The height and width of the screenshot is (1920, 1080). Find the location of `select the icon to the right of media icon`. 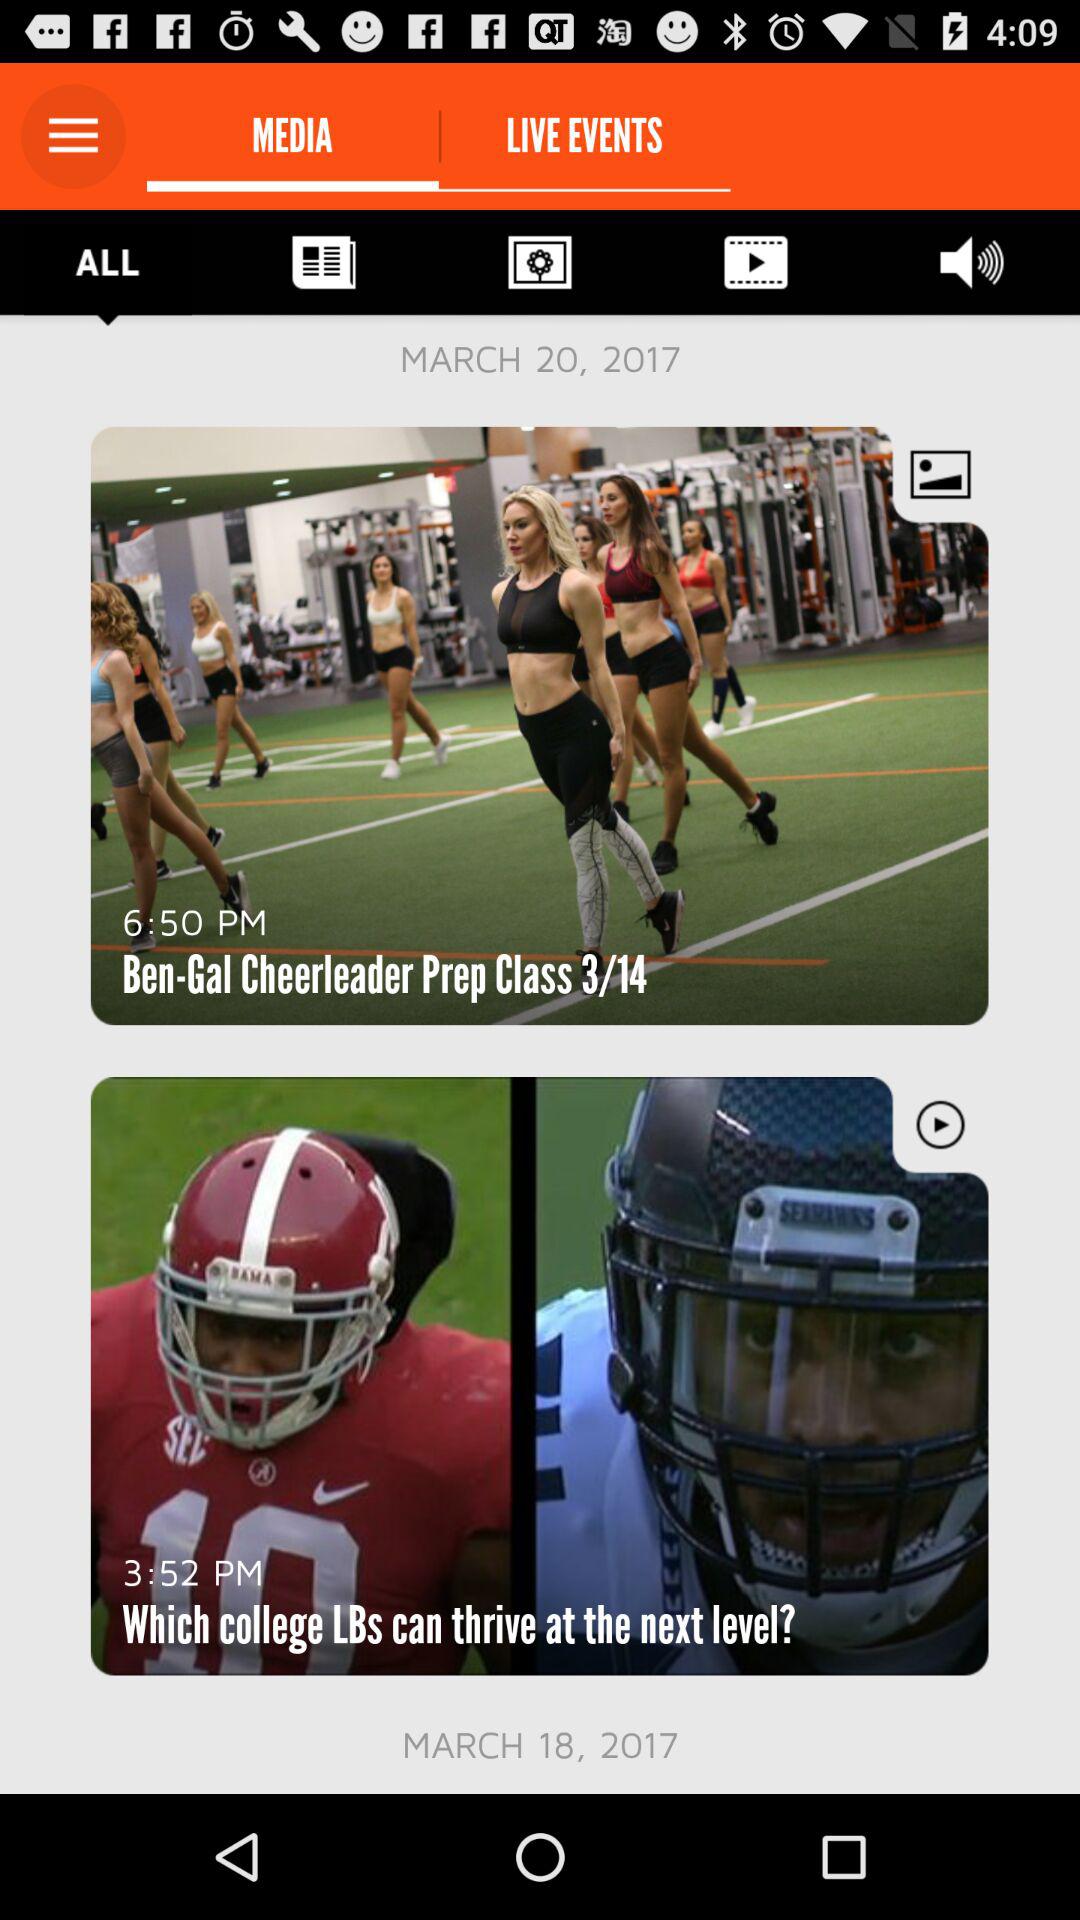

select the icon to the right of media icon is located at coordinates (584, 136).